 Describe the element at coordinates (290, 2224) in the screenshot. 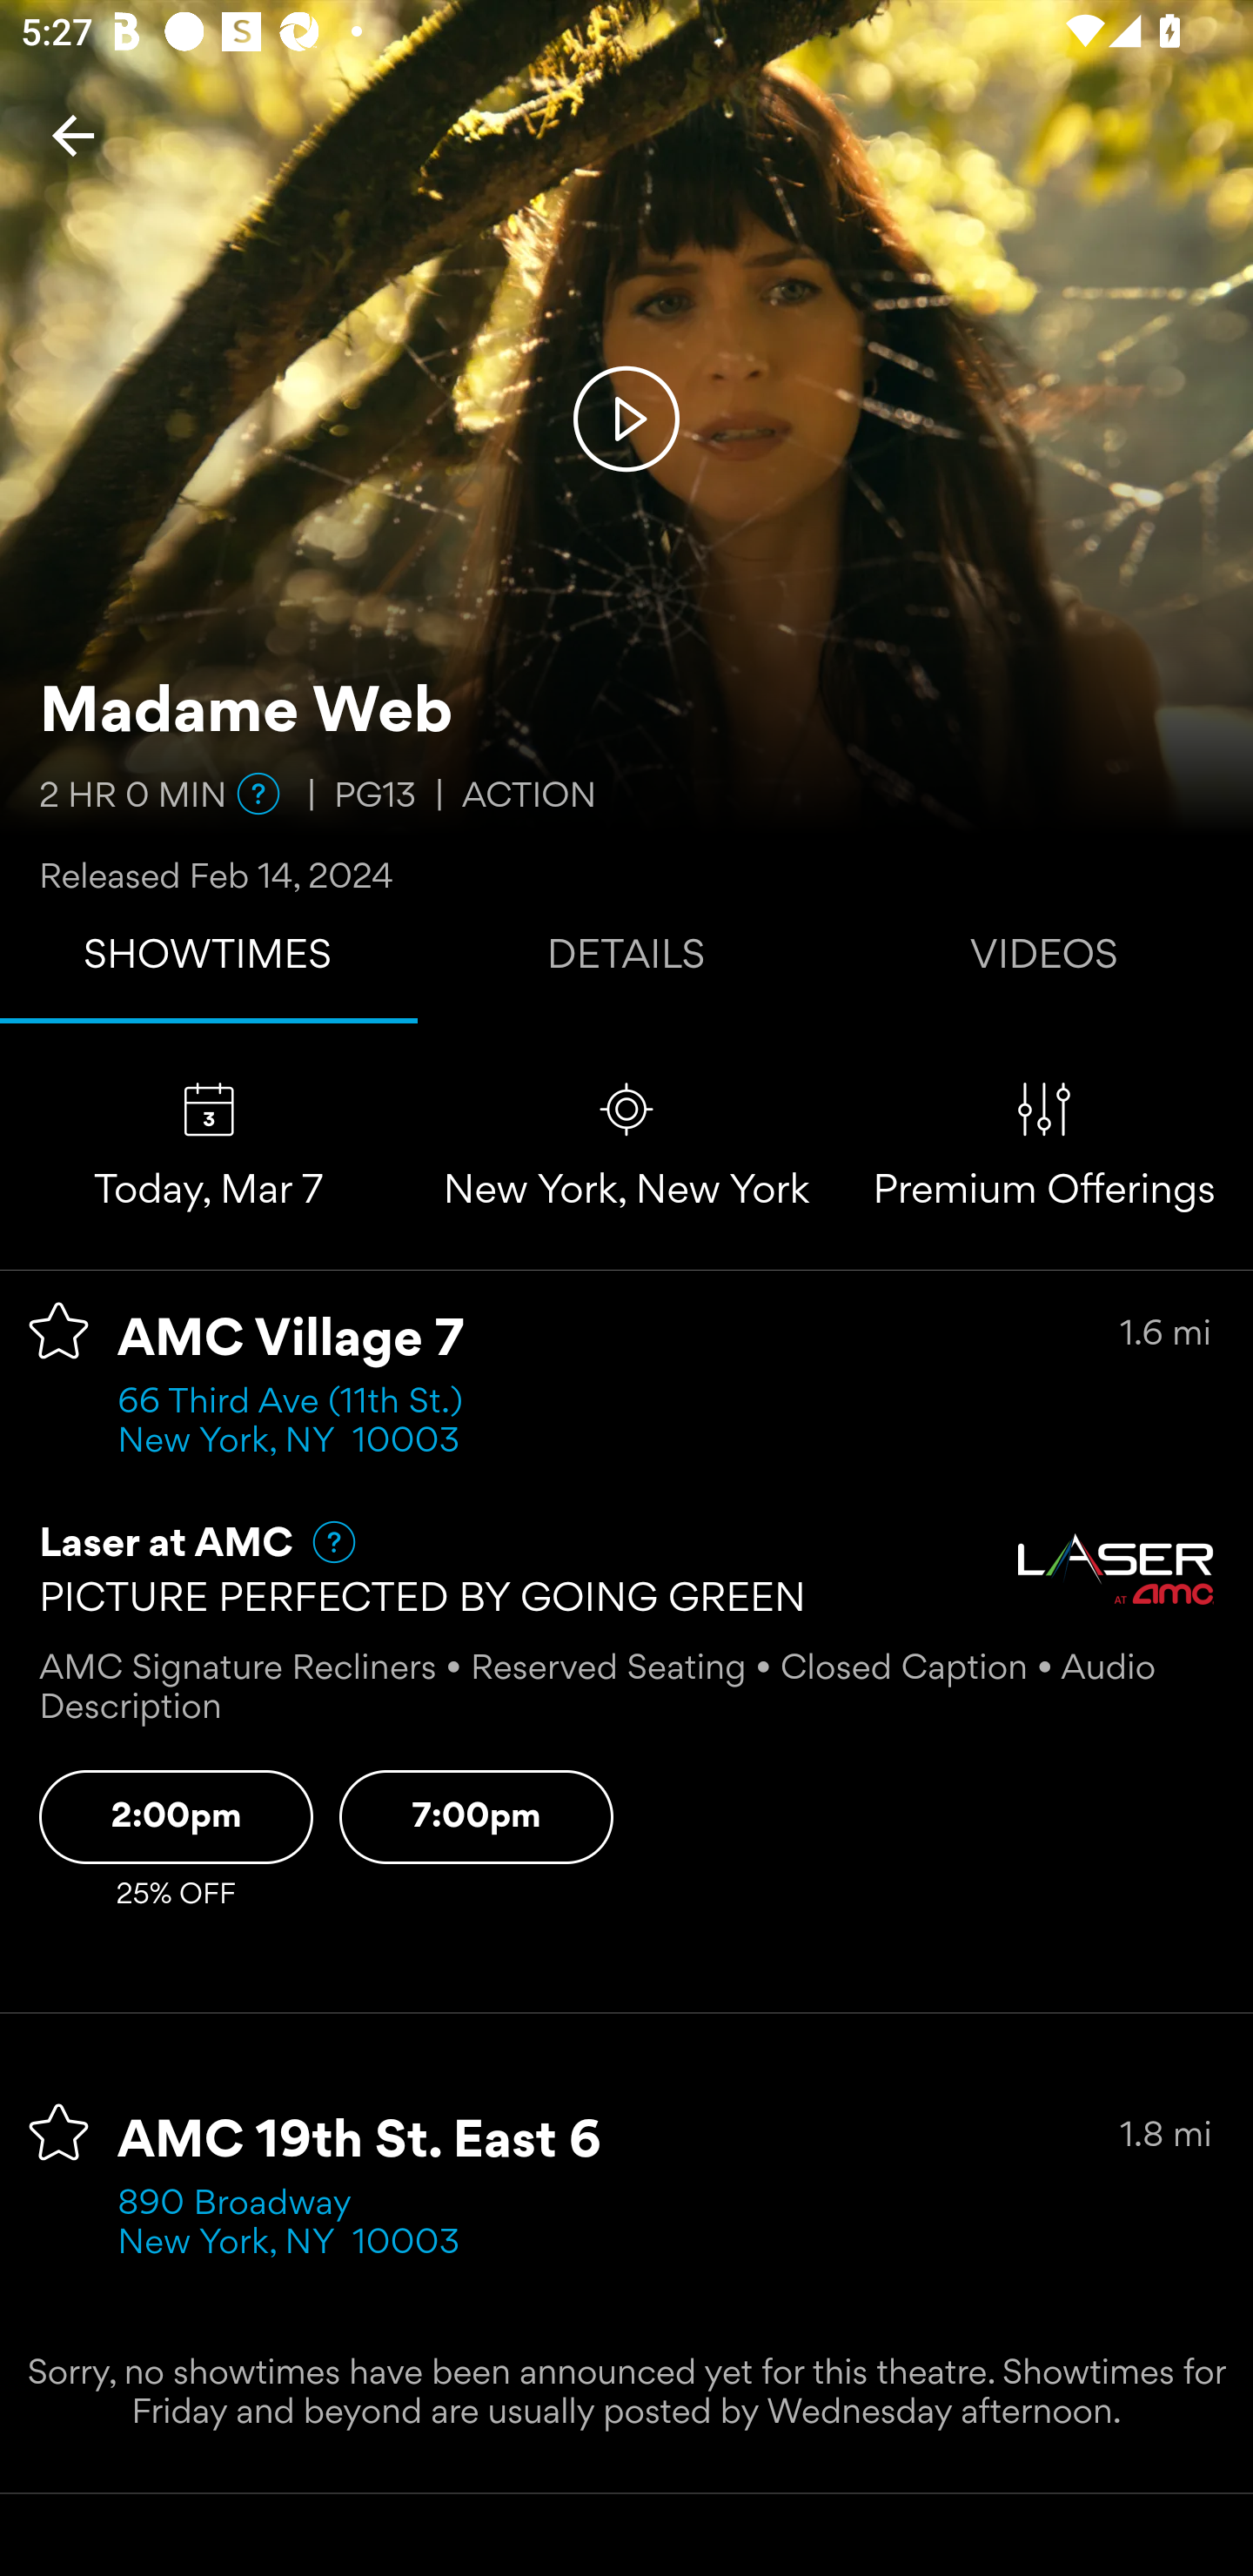

I see `890 Broadway  
New York, NY  10003` at that location.